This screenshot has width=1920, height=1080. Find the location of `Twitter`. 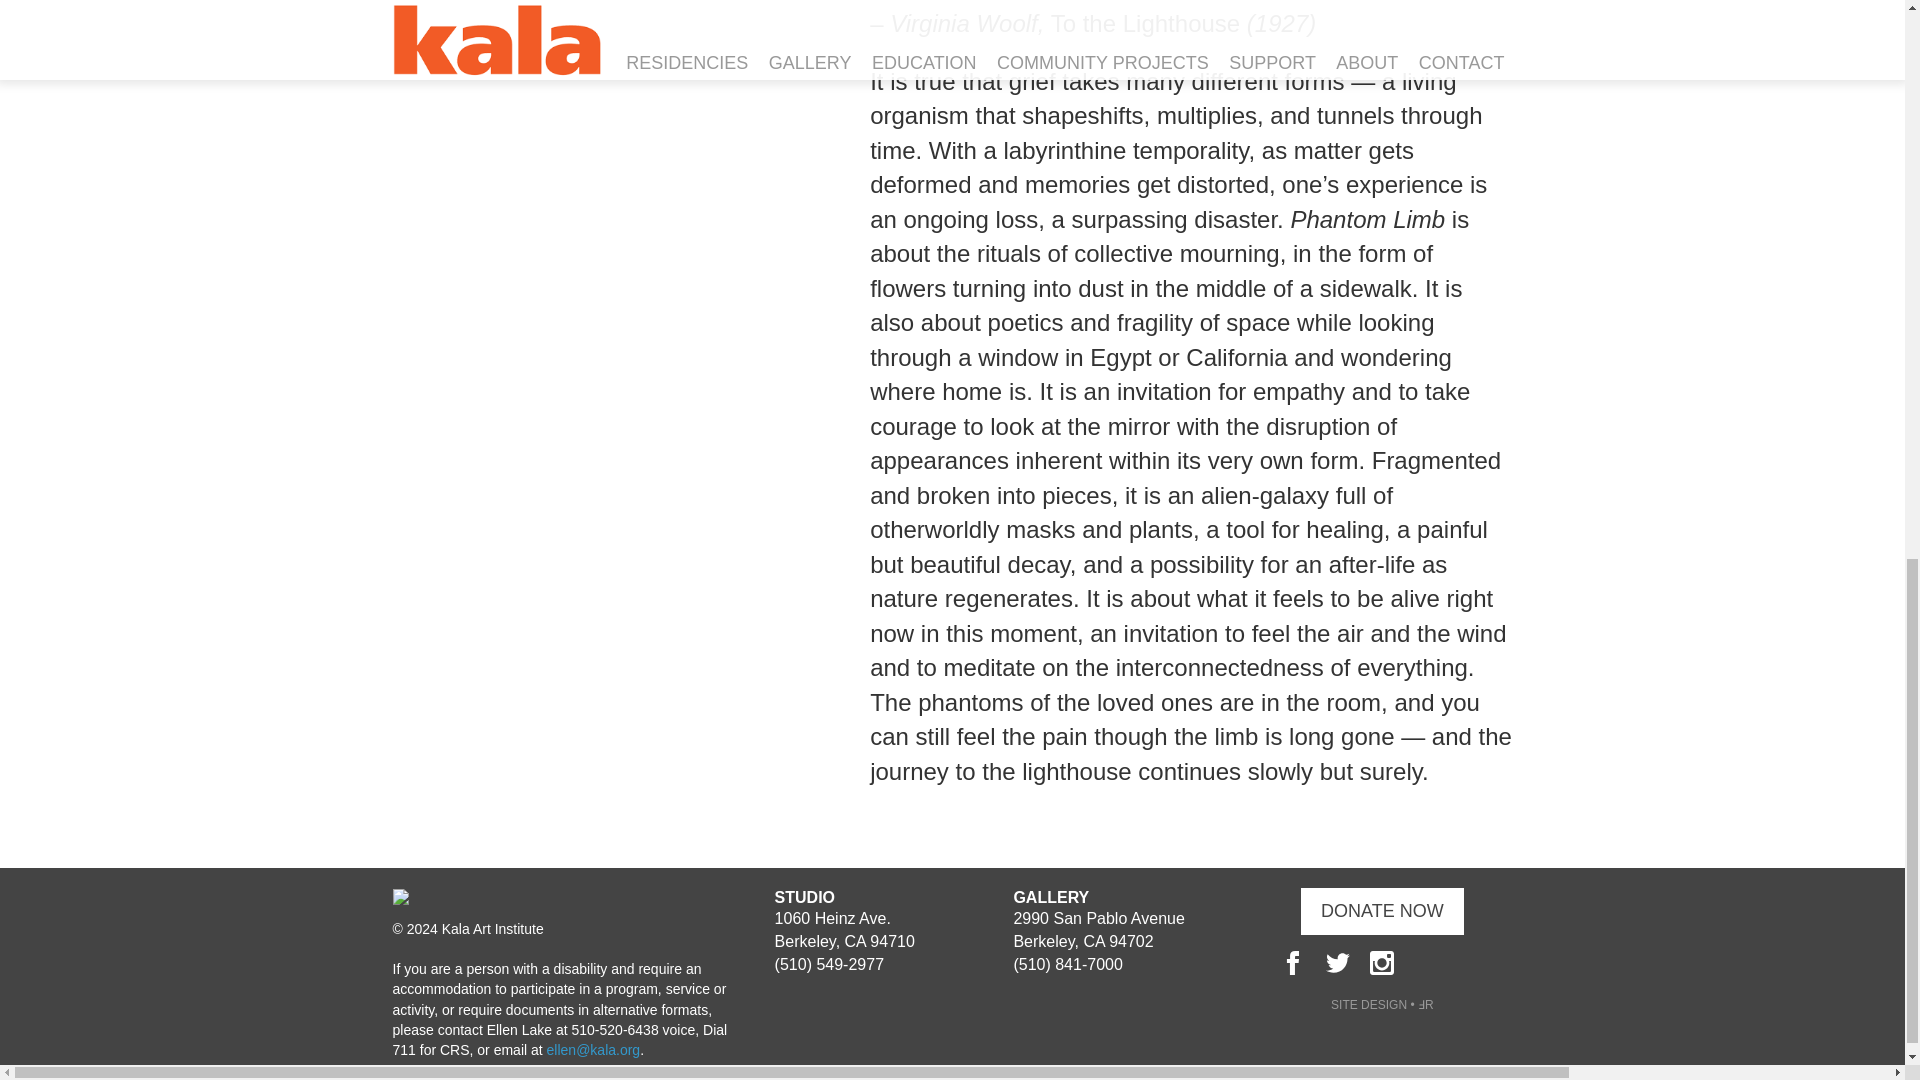

Twitter is located at coordinates (1338, 963).